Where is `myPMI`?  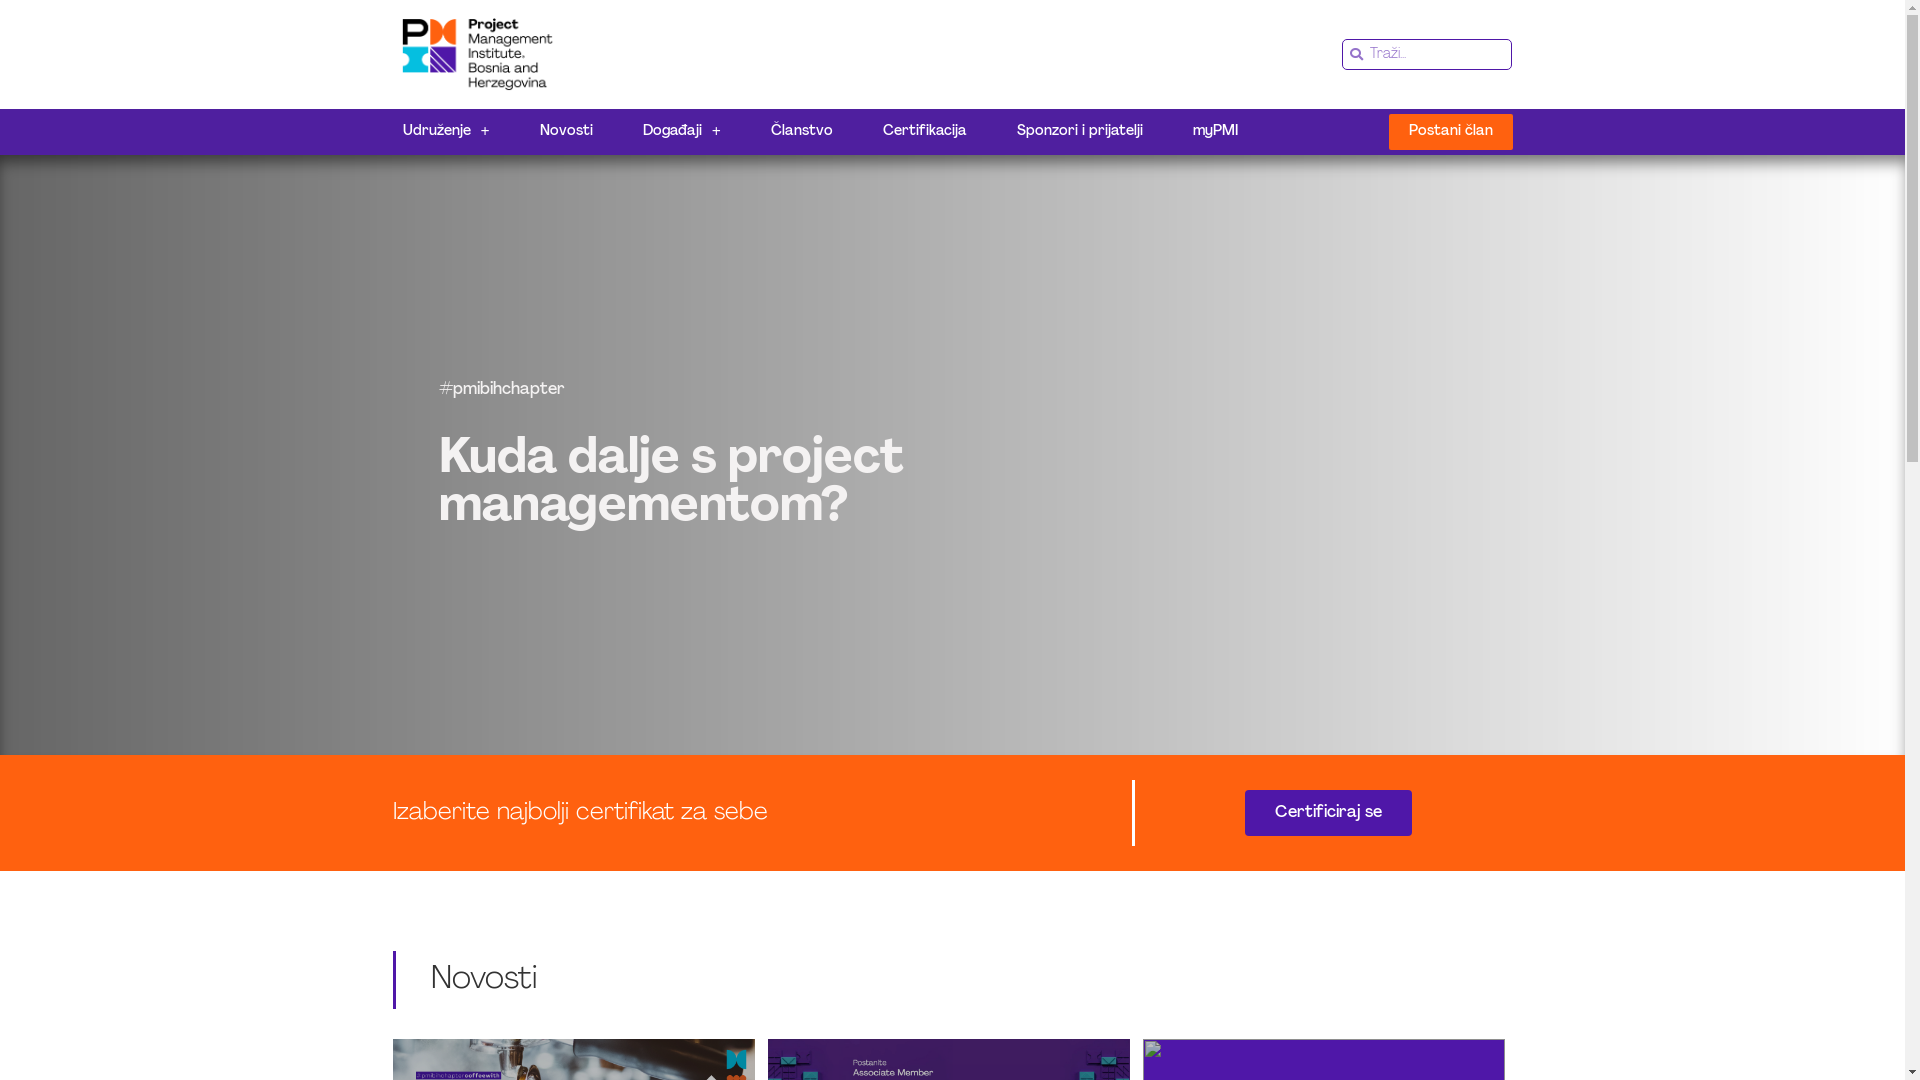 myPMI is located at coordinates (1216, 132).